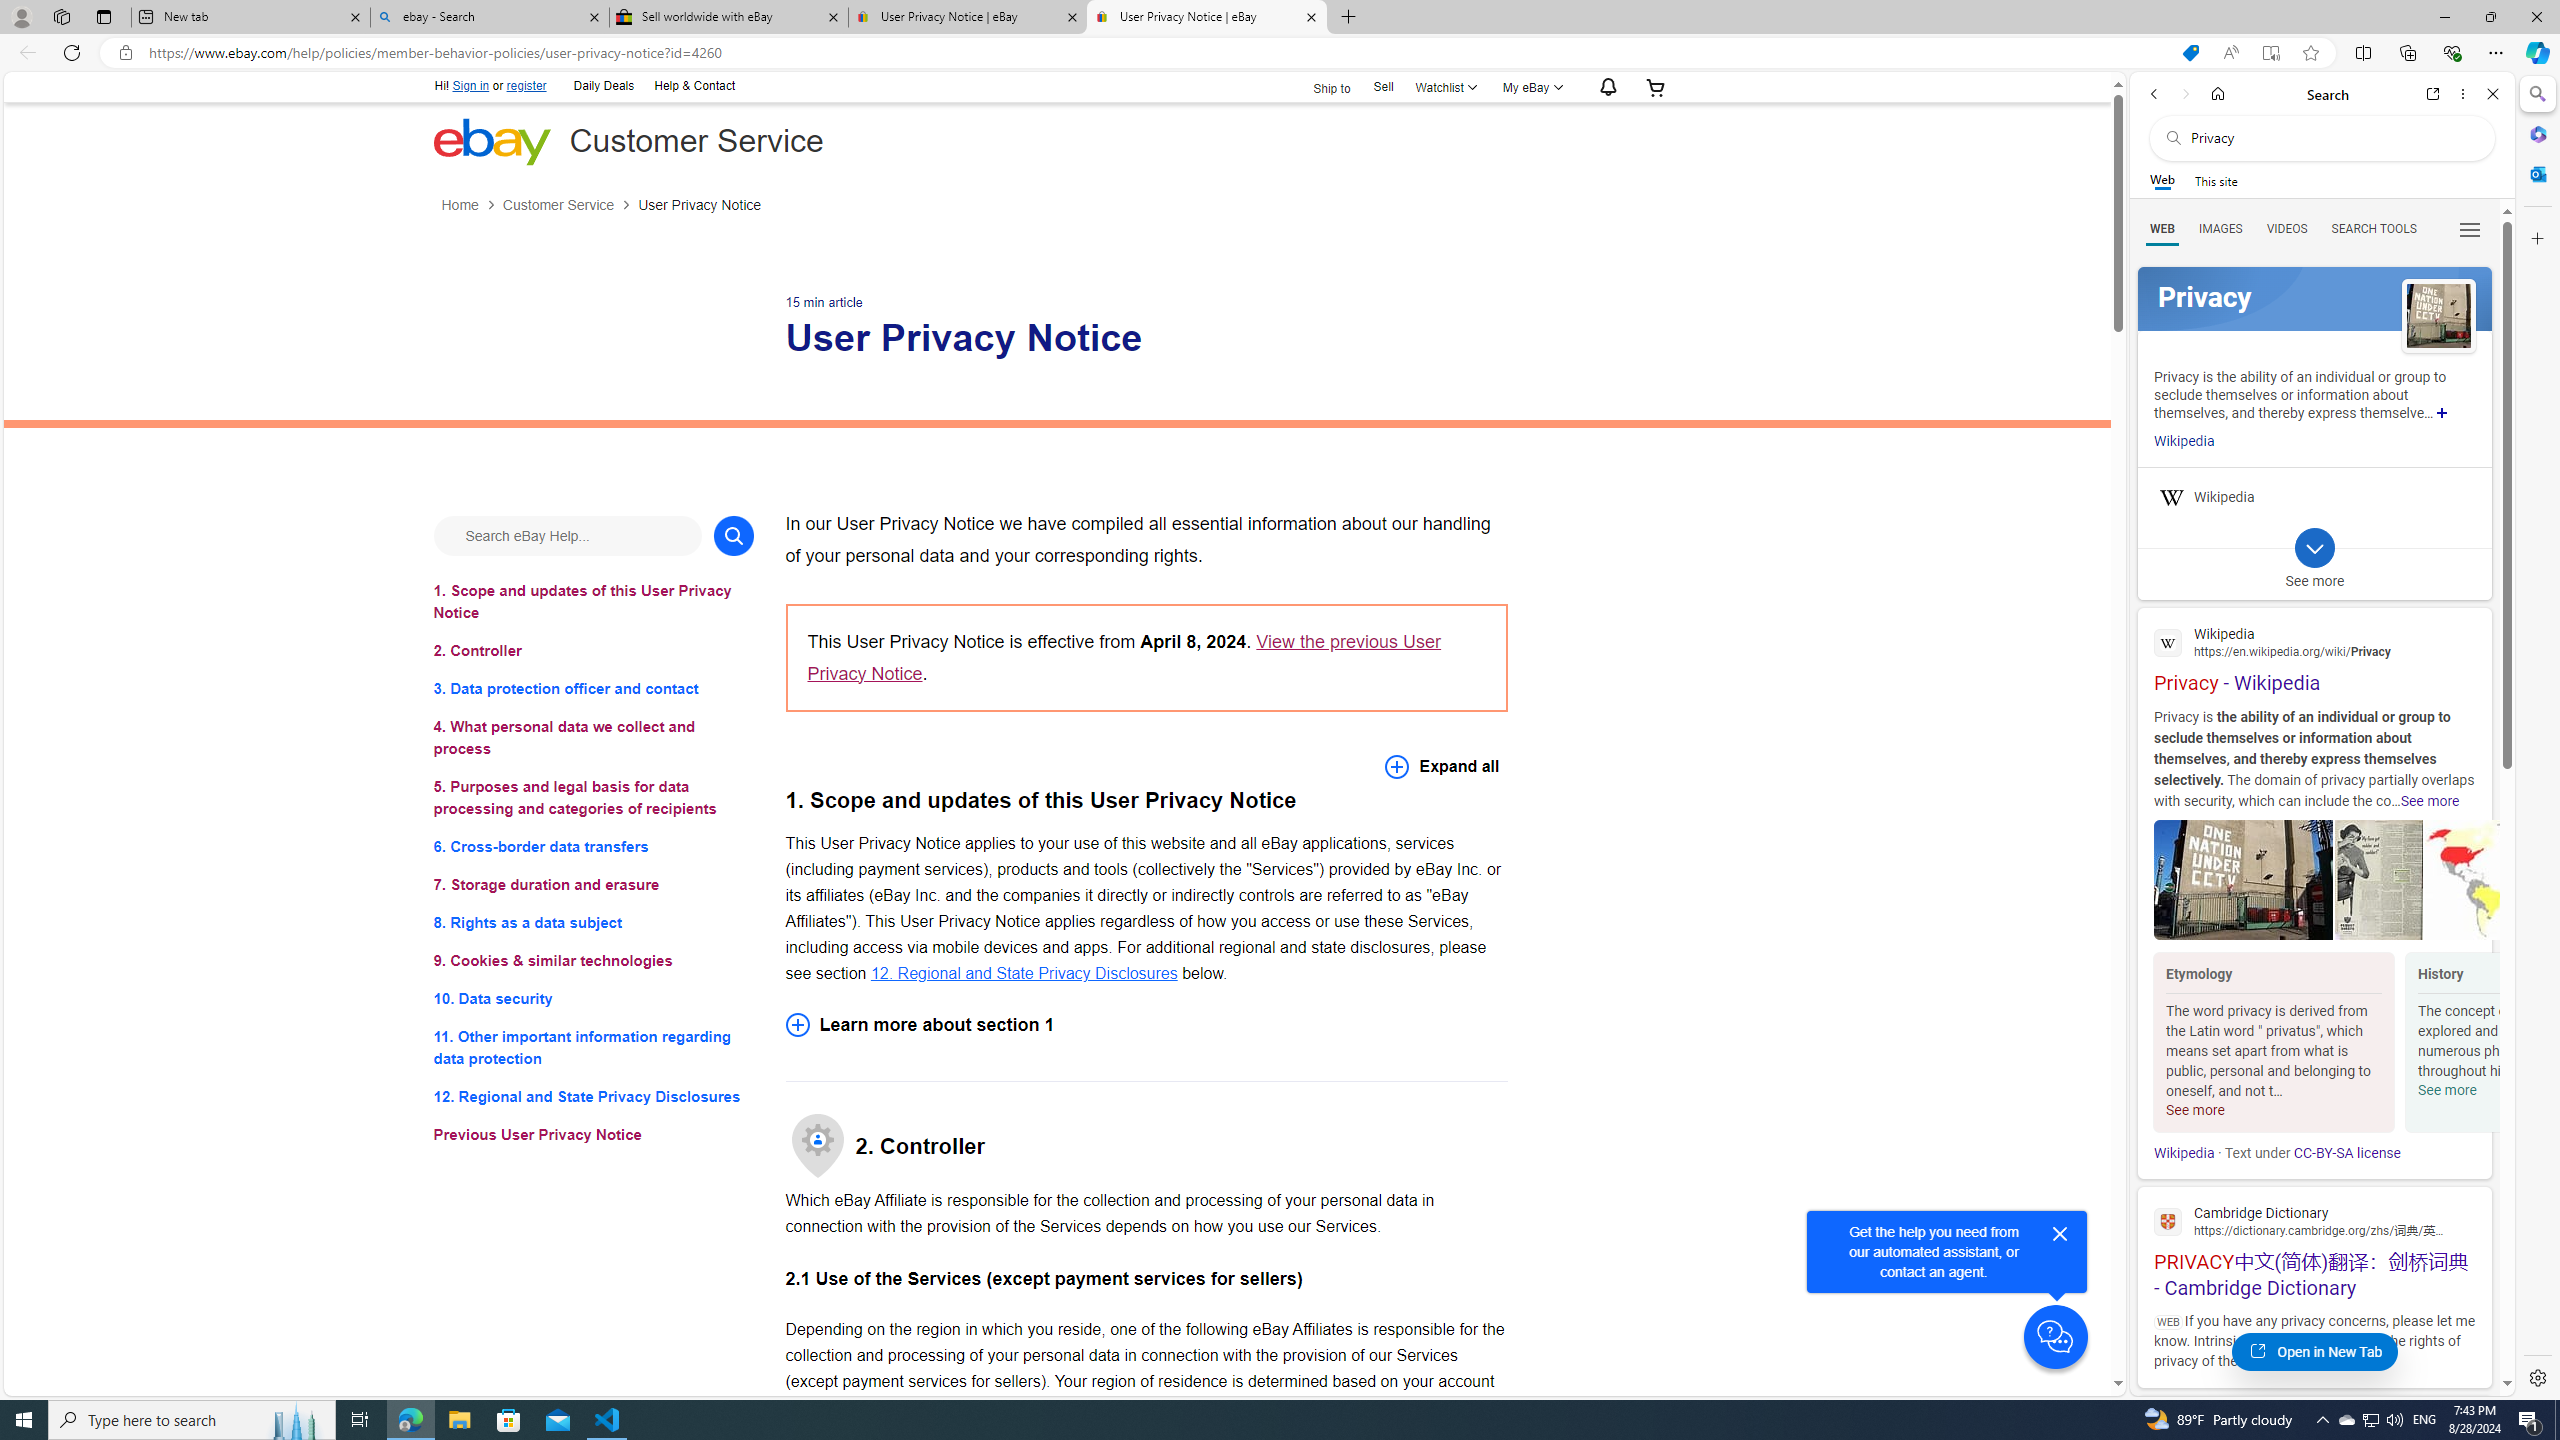 This screenshot has height=1440, width=2560. What do you see at coordinates (2220, 229) in the screenshot?
I see `IMAGES` at bounding box center [2220, 229].